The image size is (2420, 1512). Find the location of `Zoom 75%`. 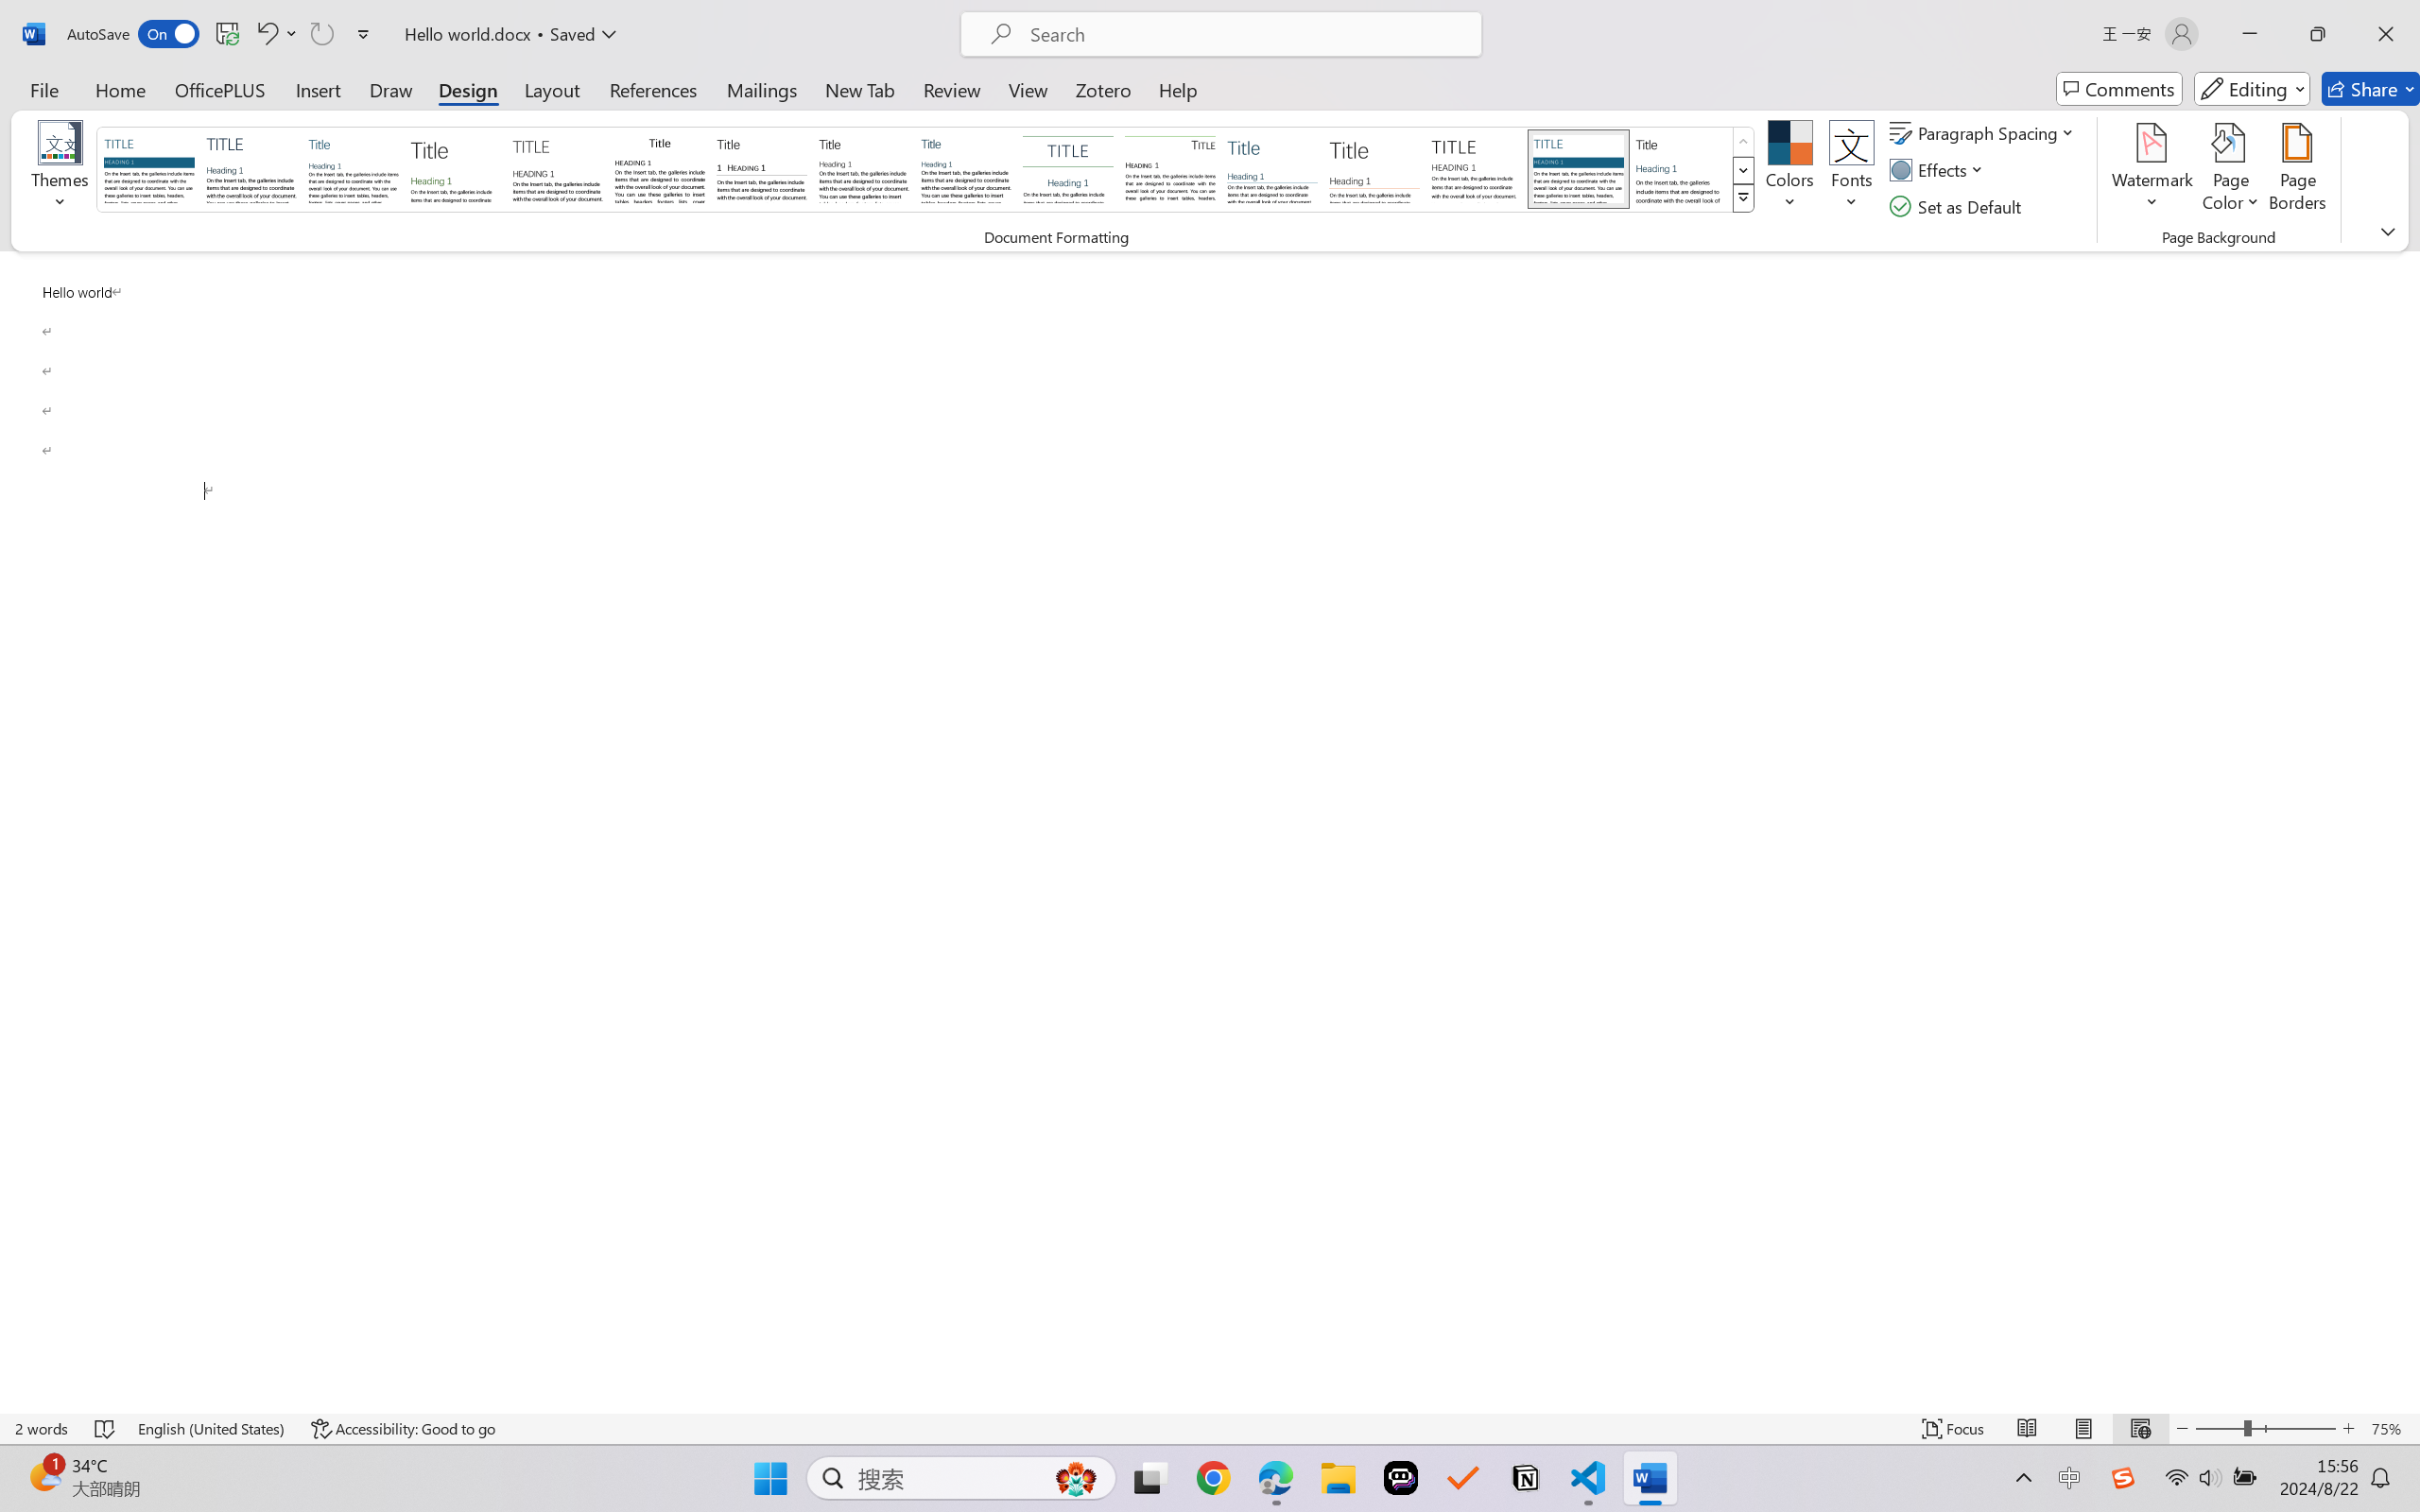

Zoom 75% is located at coordinates (2391, 1429).